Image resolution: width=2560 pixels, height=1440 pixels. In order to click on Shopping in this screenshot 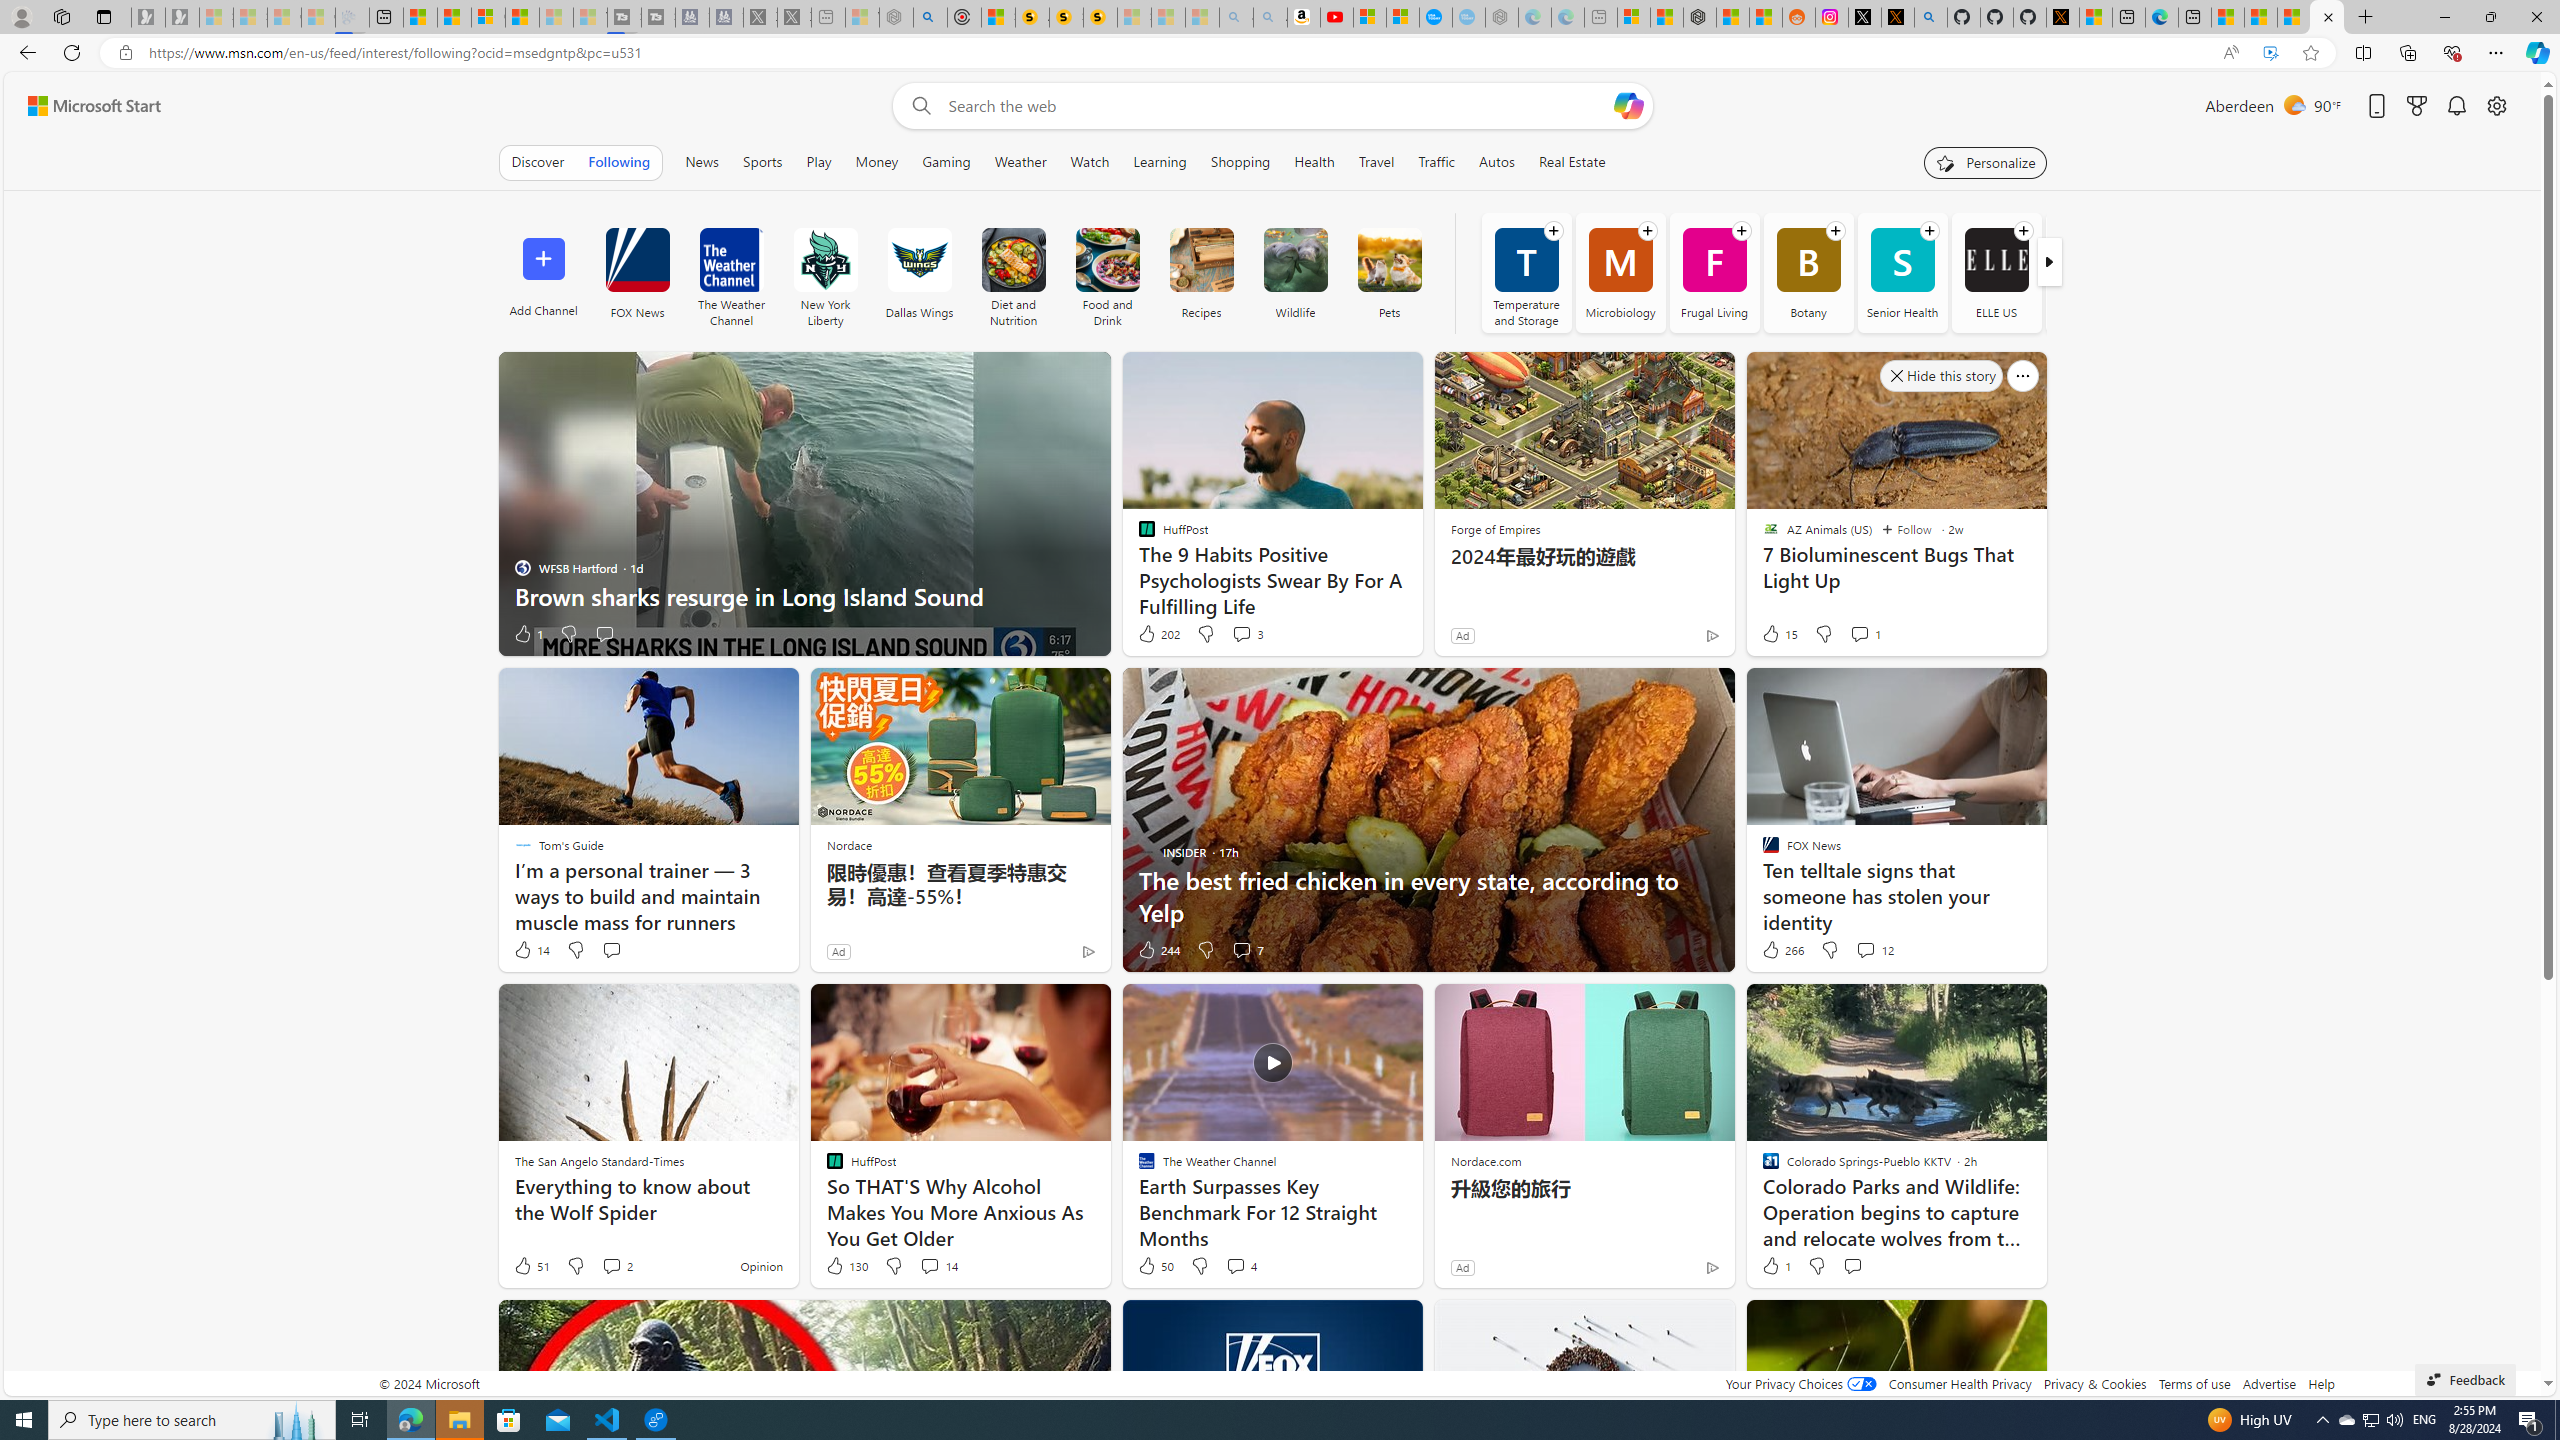, I will do `click(1240, 162)`.